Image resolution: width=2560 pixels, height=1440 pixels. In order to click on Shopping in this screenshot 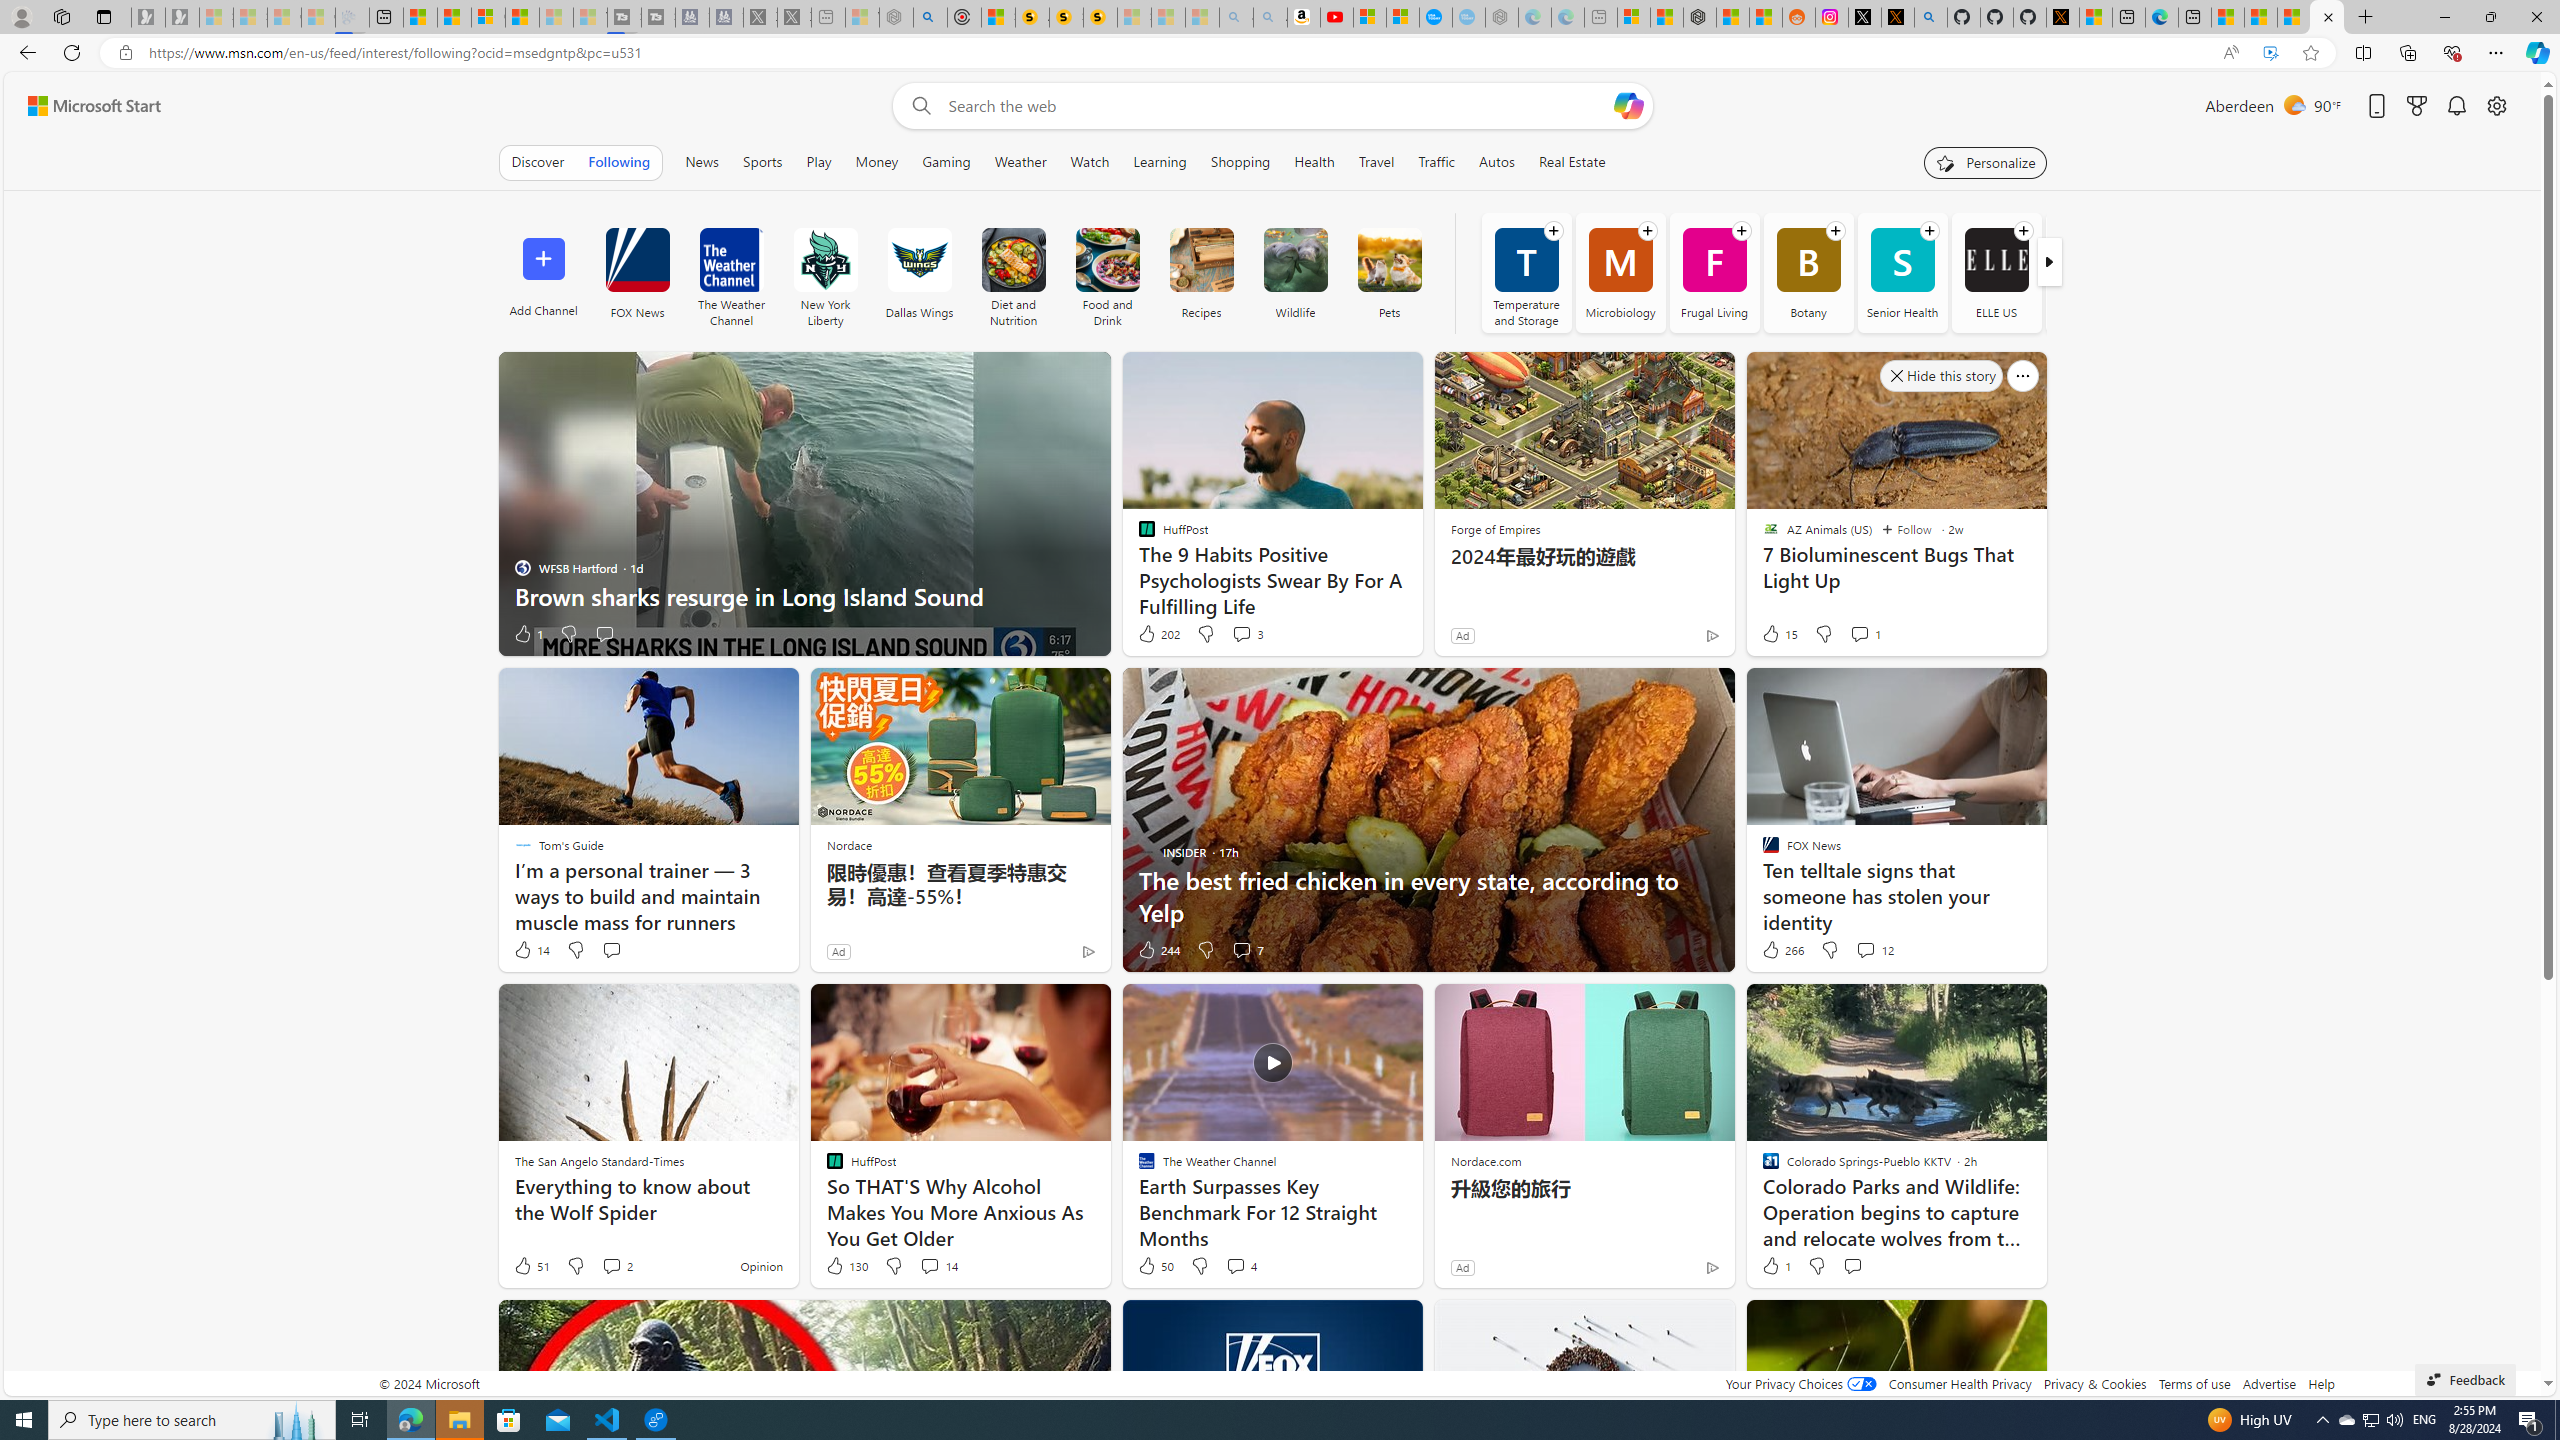, I will do `click(1240, 162)`.